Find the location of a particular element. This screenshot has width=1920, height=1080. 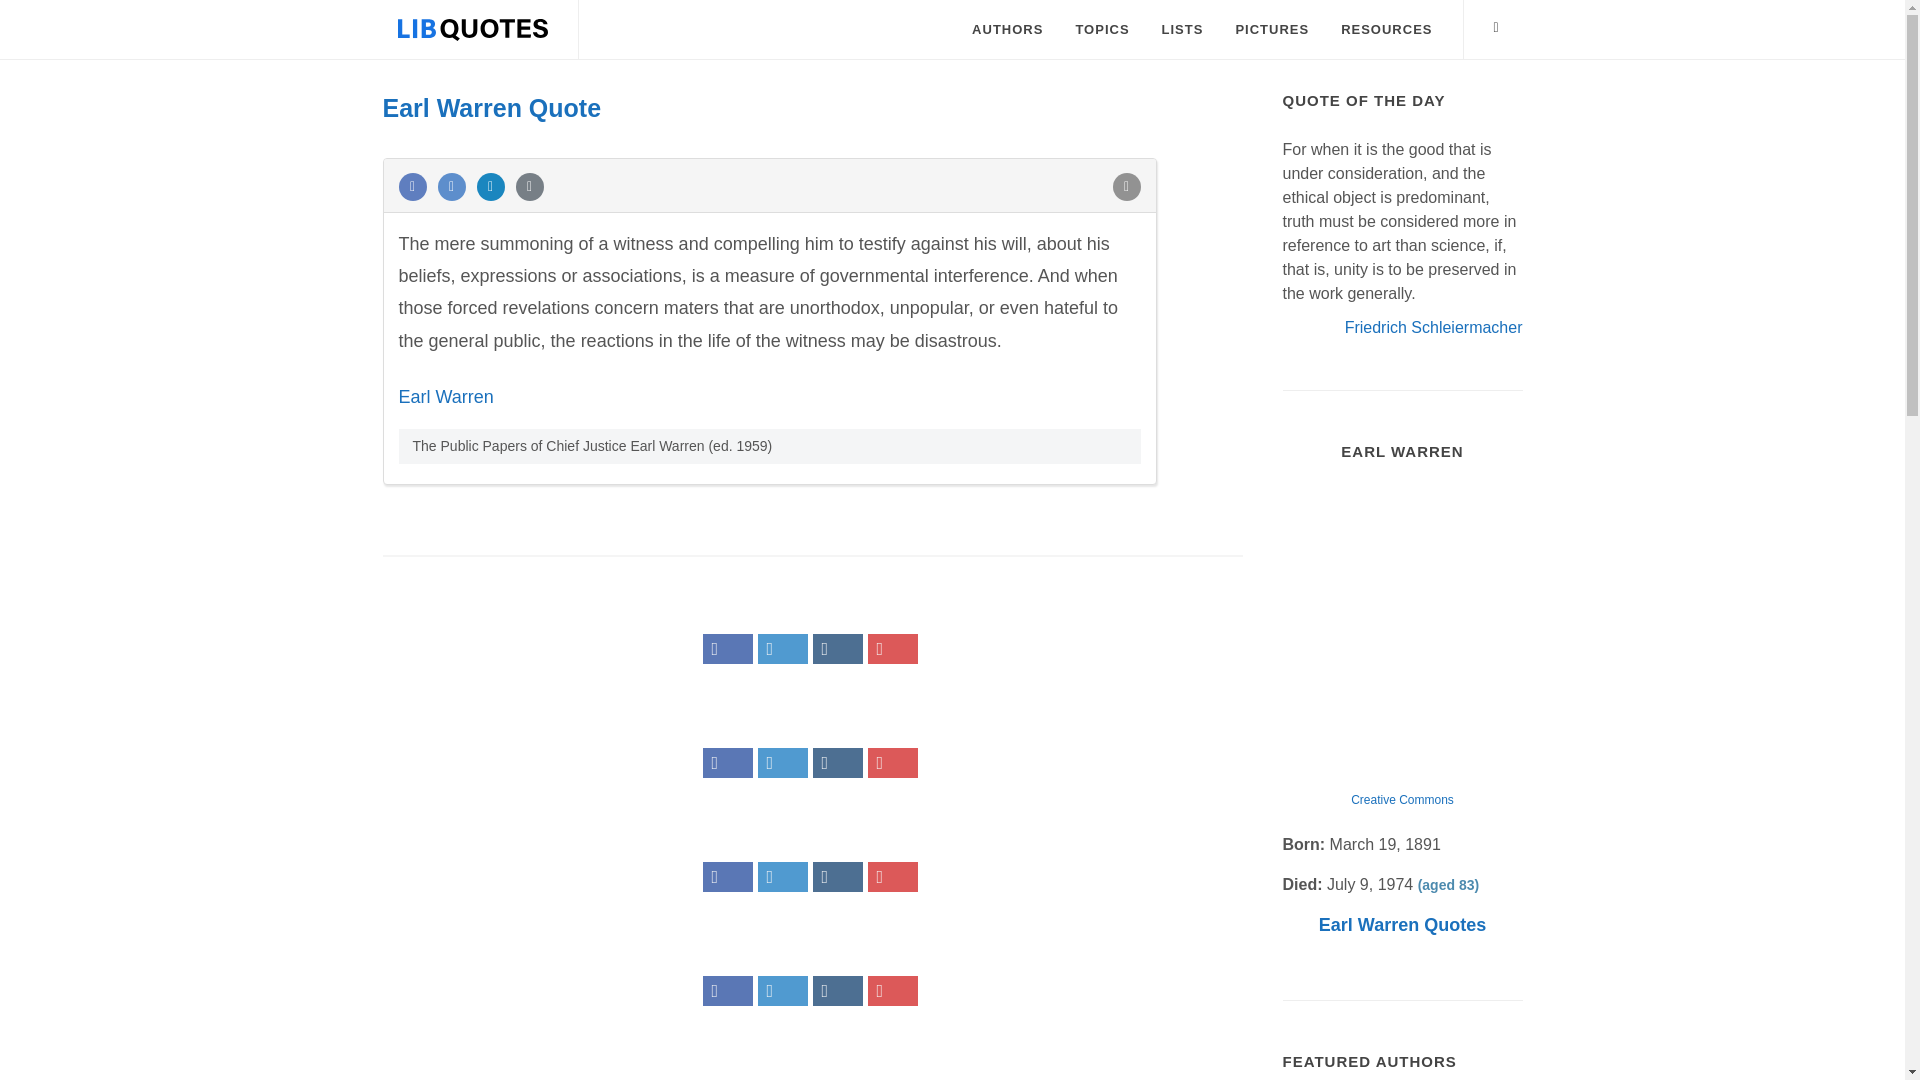

Earl Warren Quotes is located at coordinates (1402, 924).